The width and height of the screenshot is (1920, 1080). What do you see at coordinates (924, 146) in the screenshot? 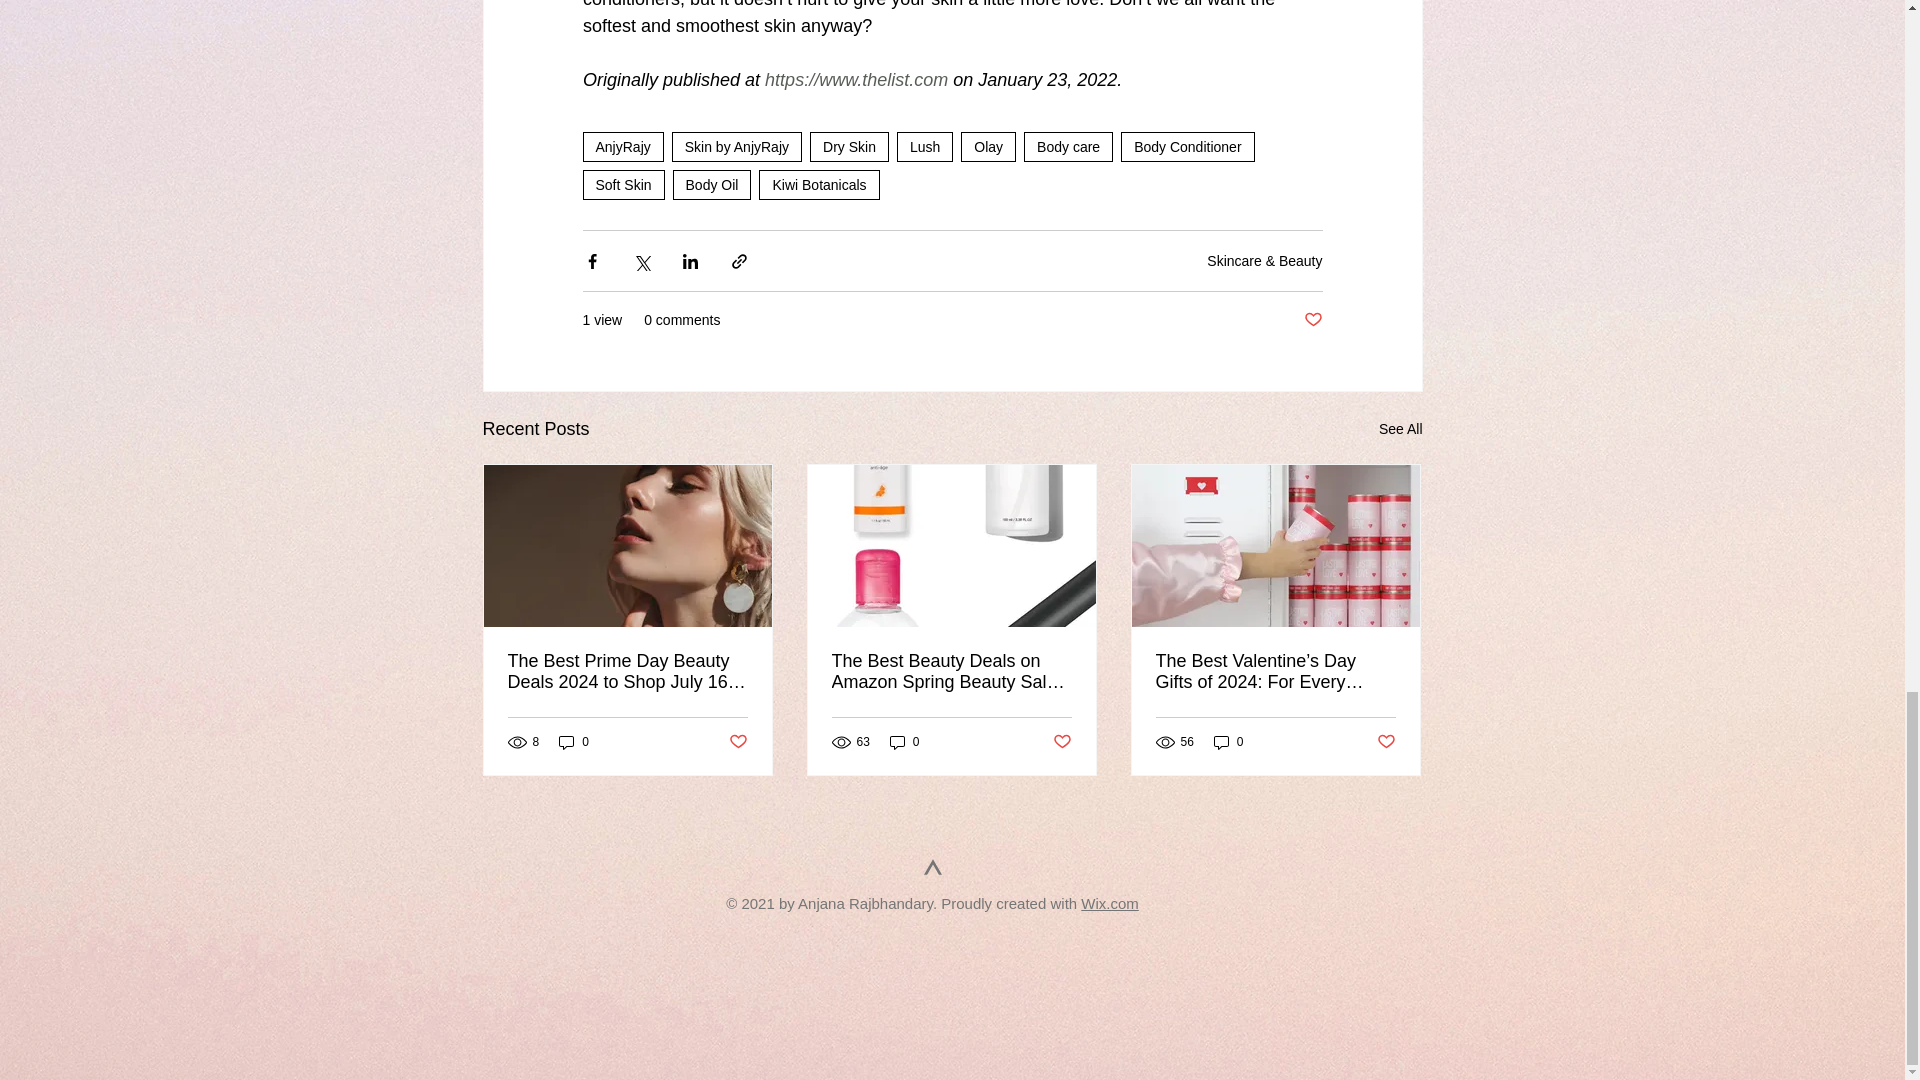
I see `Lush` at bounding box center [924, 146].